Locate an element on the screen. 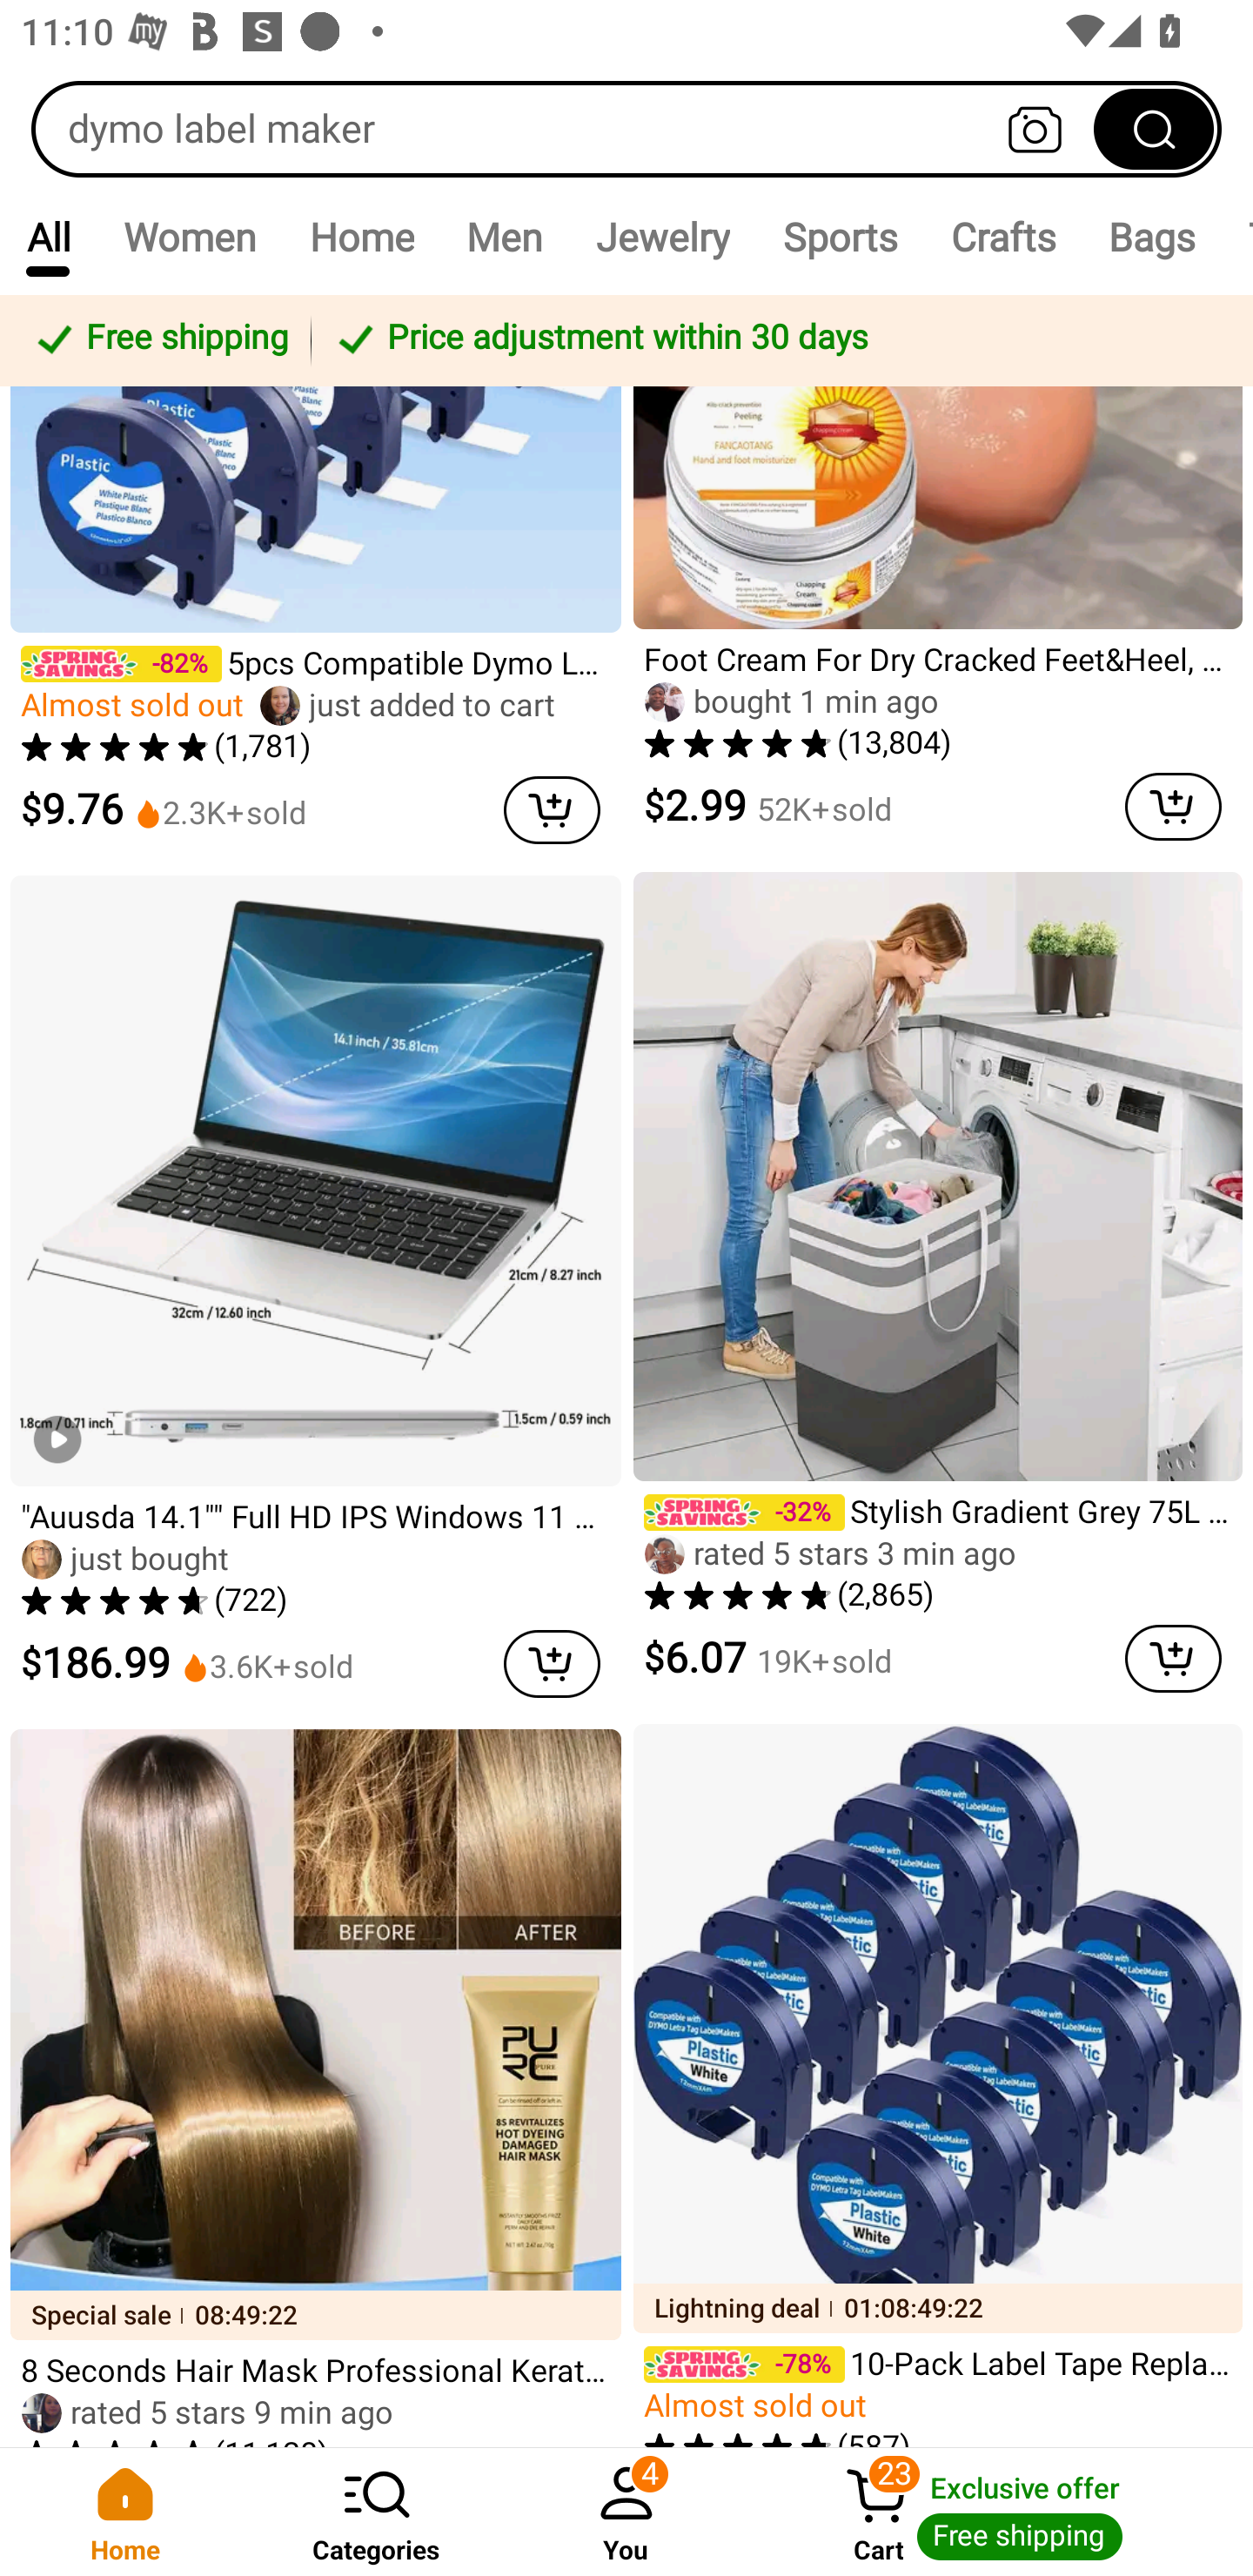 Image resolution: width=1253 pixels, height=2576 pixels. Price adjustment within 30 days is located at coordinates (776, 339).